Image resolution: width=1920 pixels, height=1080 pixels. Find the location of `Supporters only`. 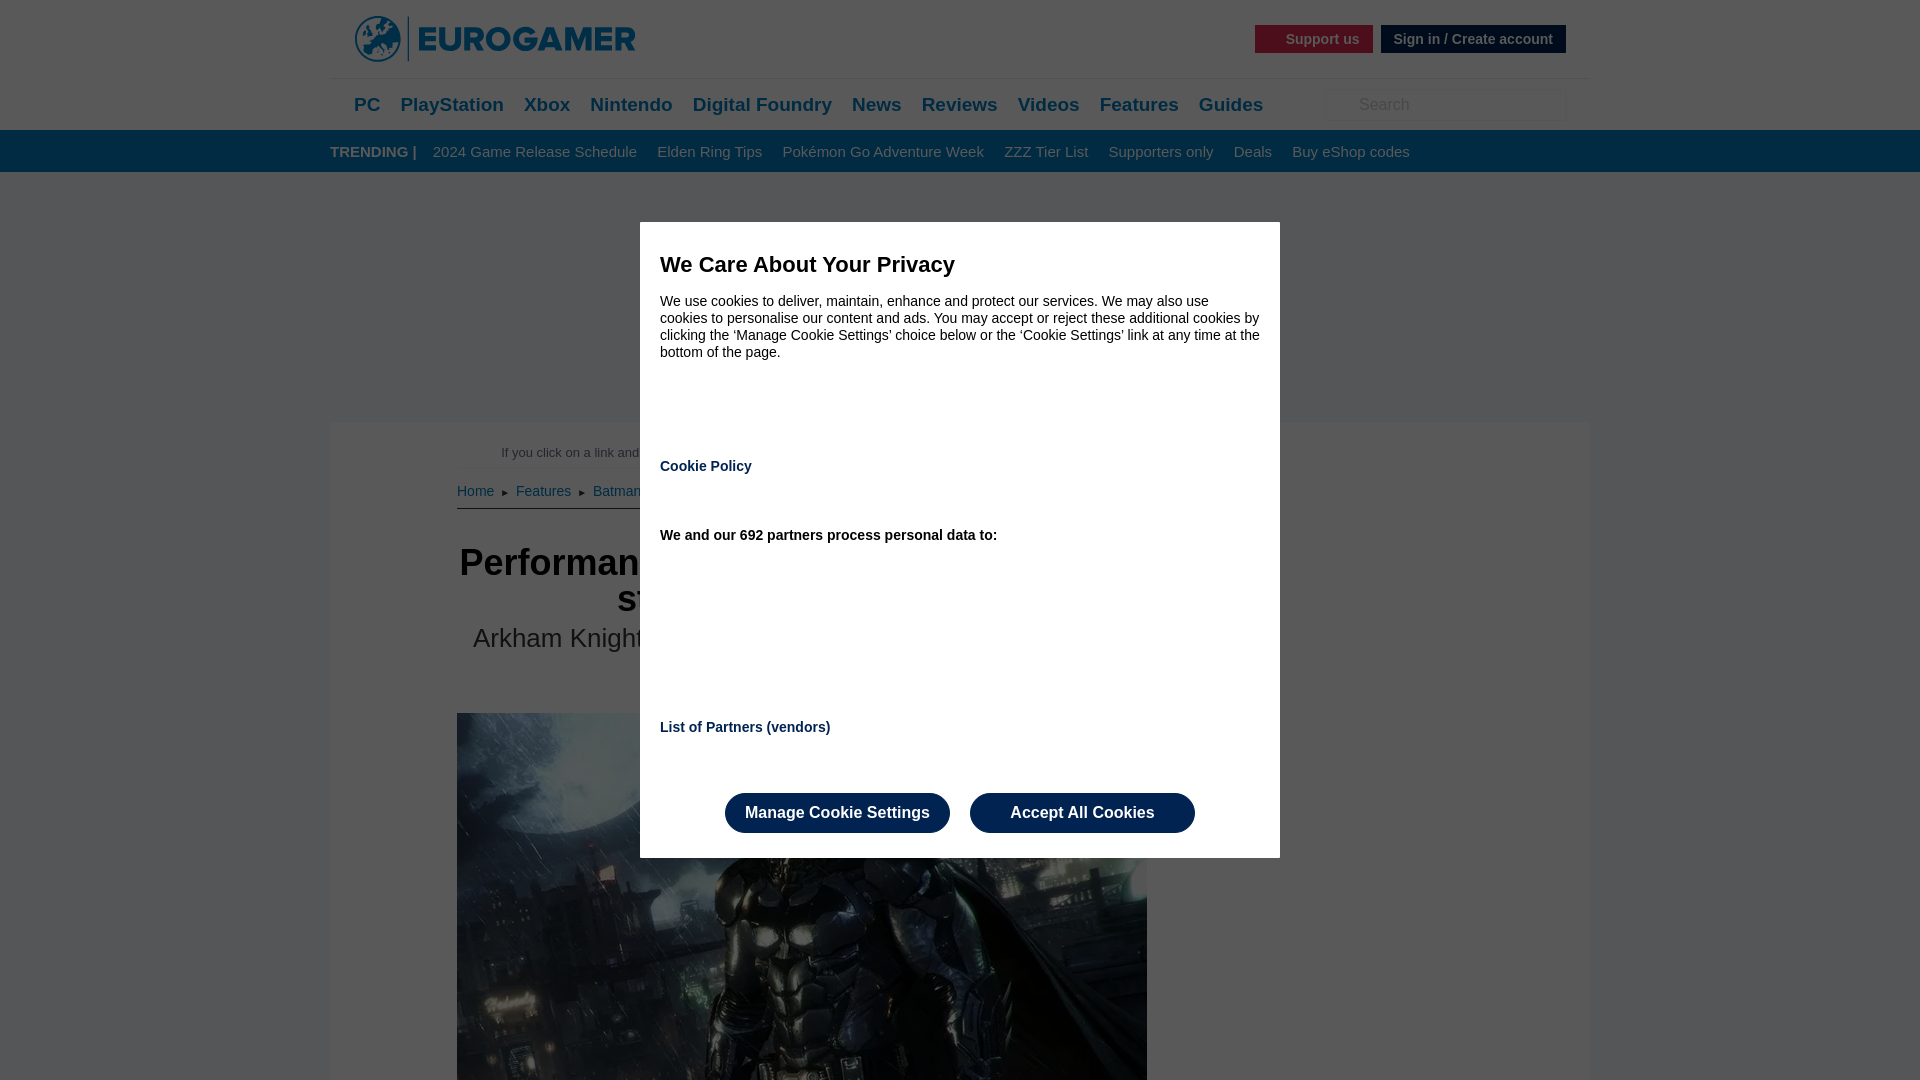

Supporters only is located at coordinates (1160, 152).